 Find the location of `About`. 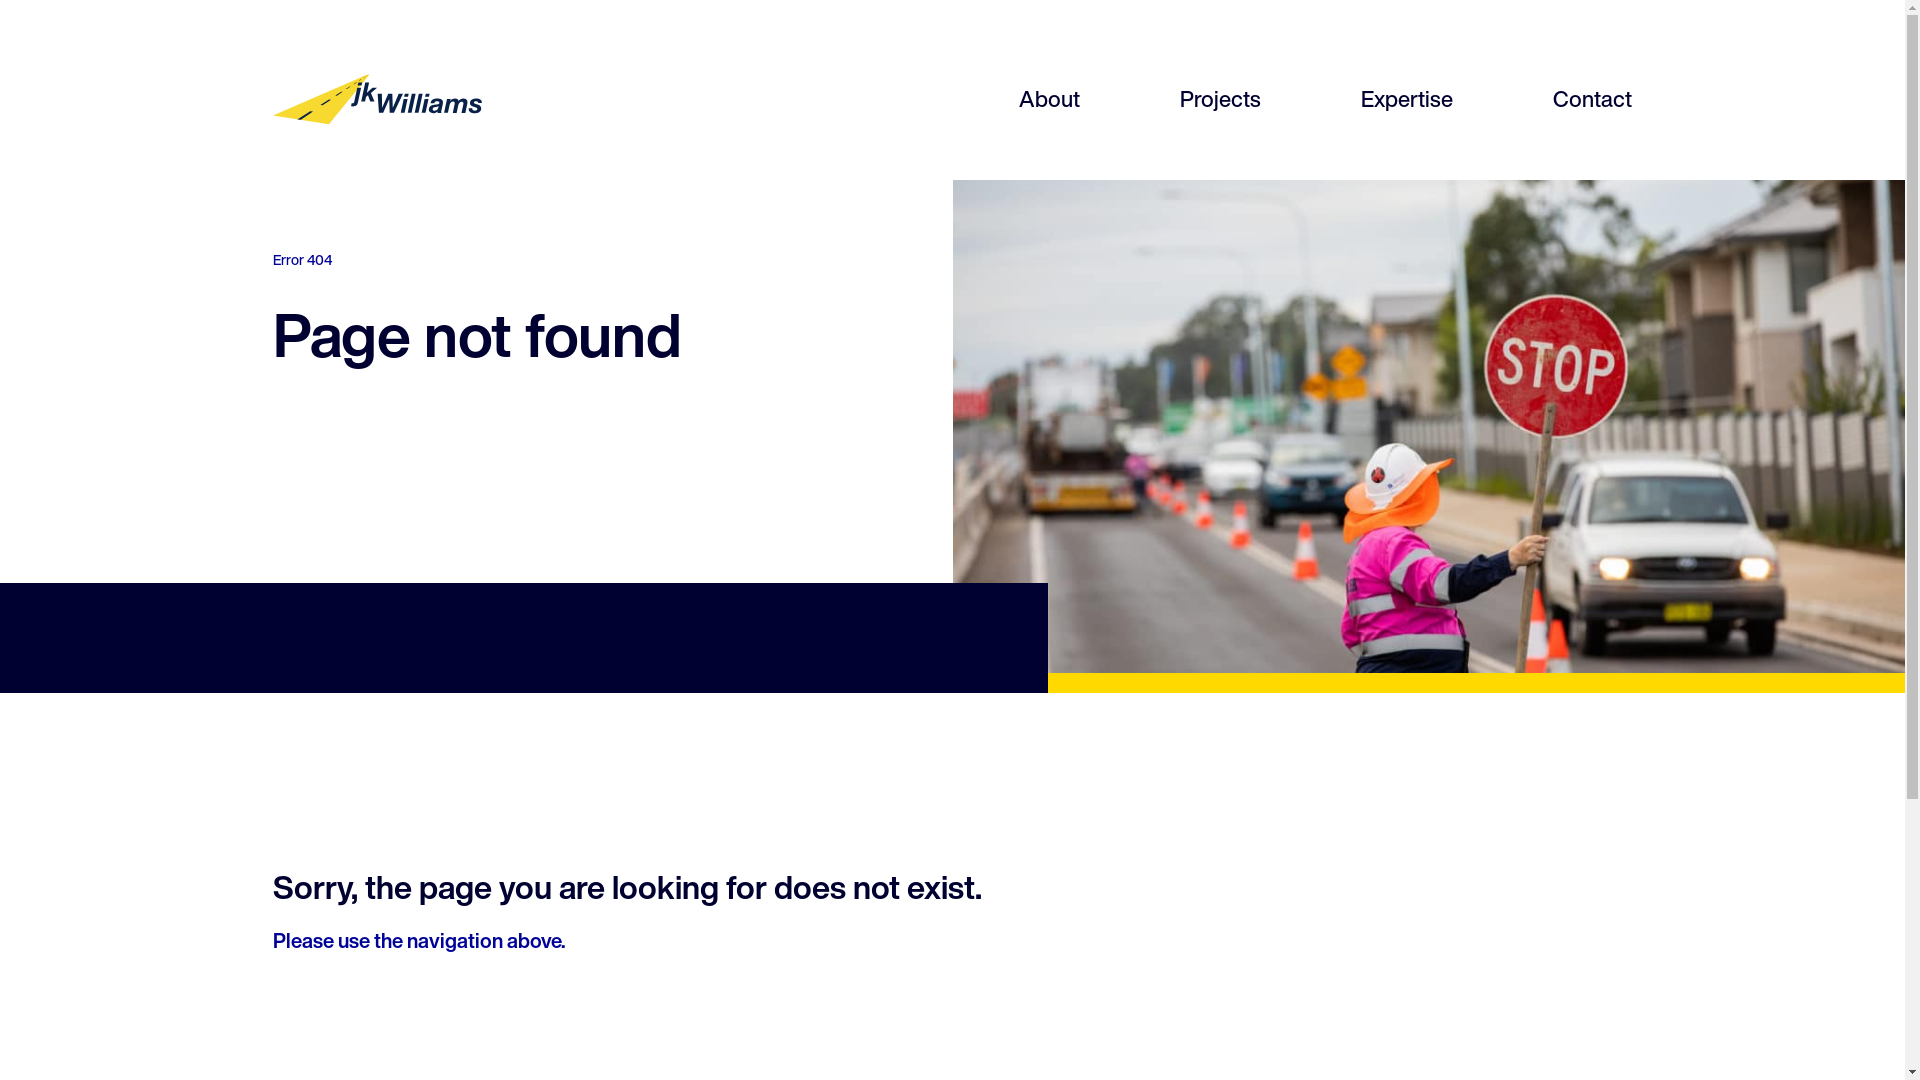

About is located at coordinates (1050, 99).